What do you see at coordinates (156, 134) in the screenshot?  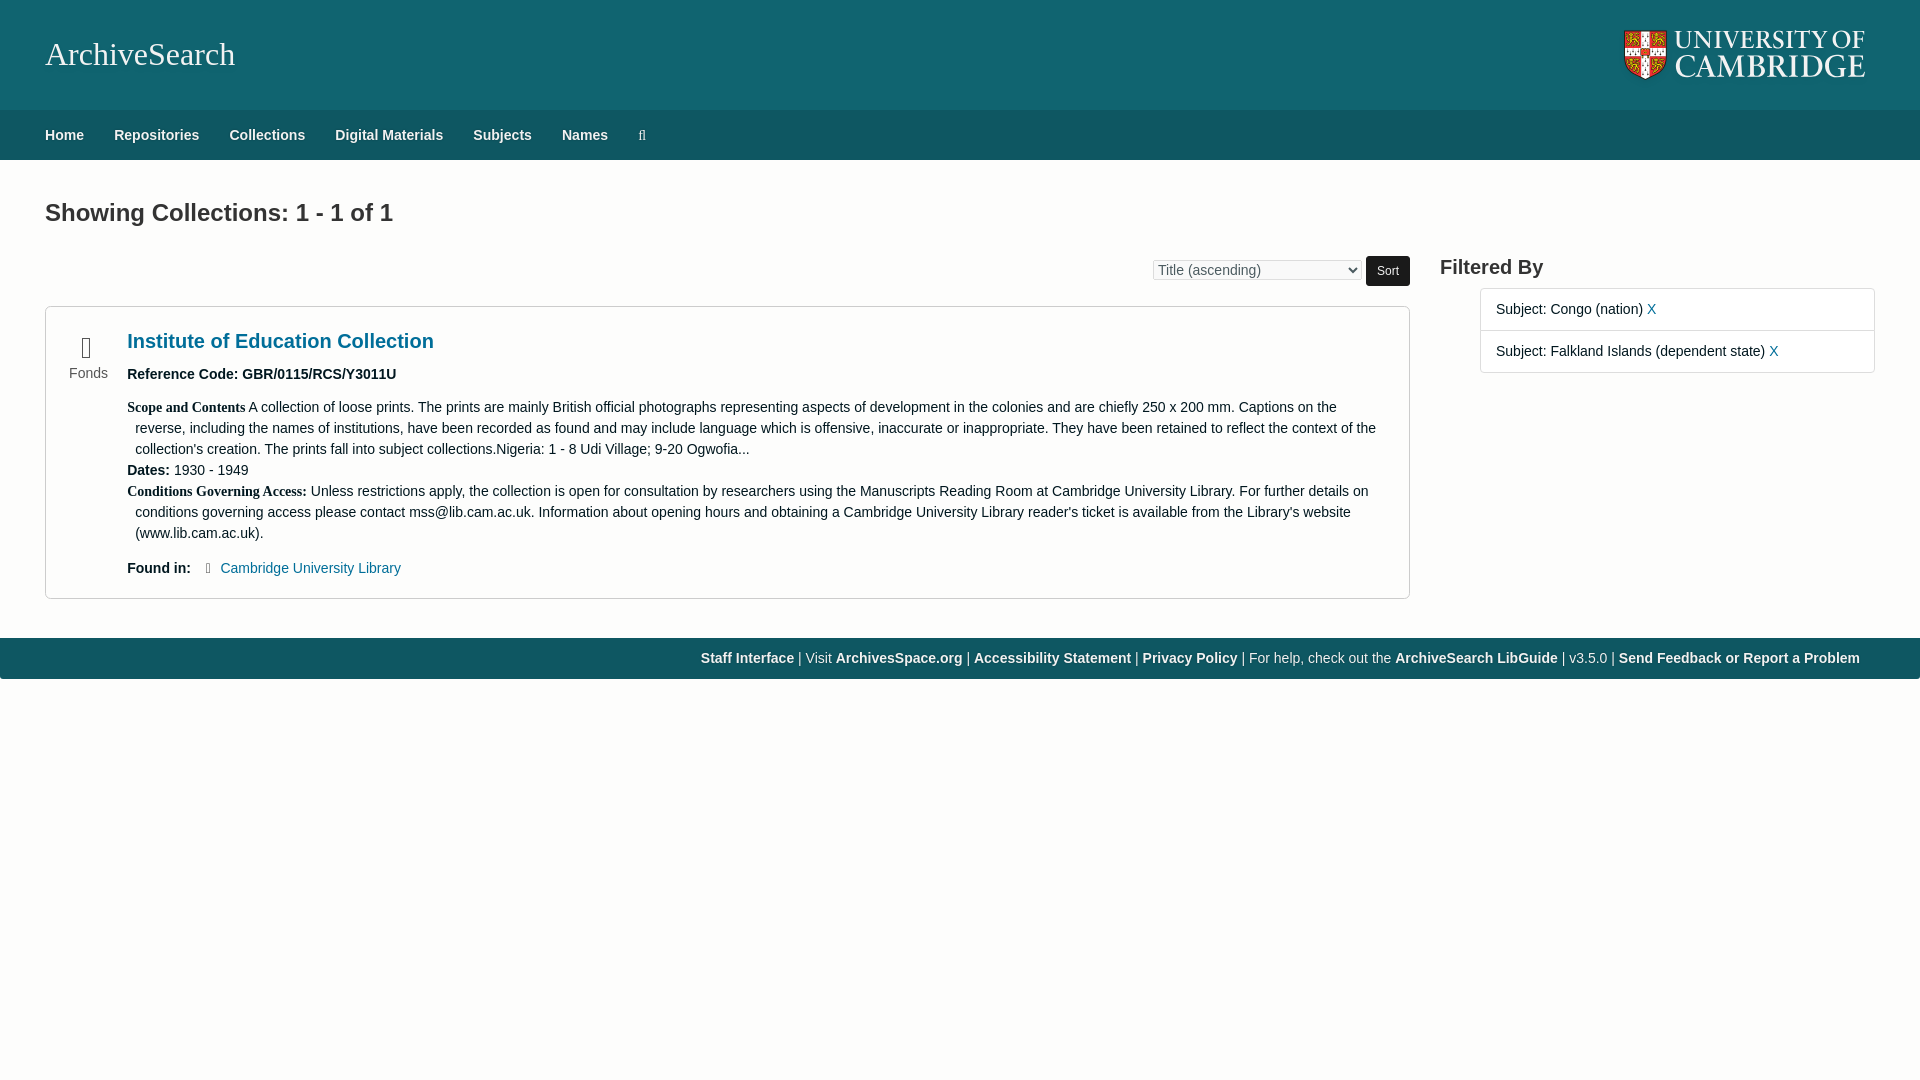 I see `Repositories` at bounding box center [156, 134].